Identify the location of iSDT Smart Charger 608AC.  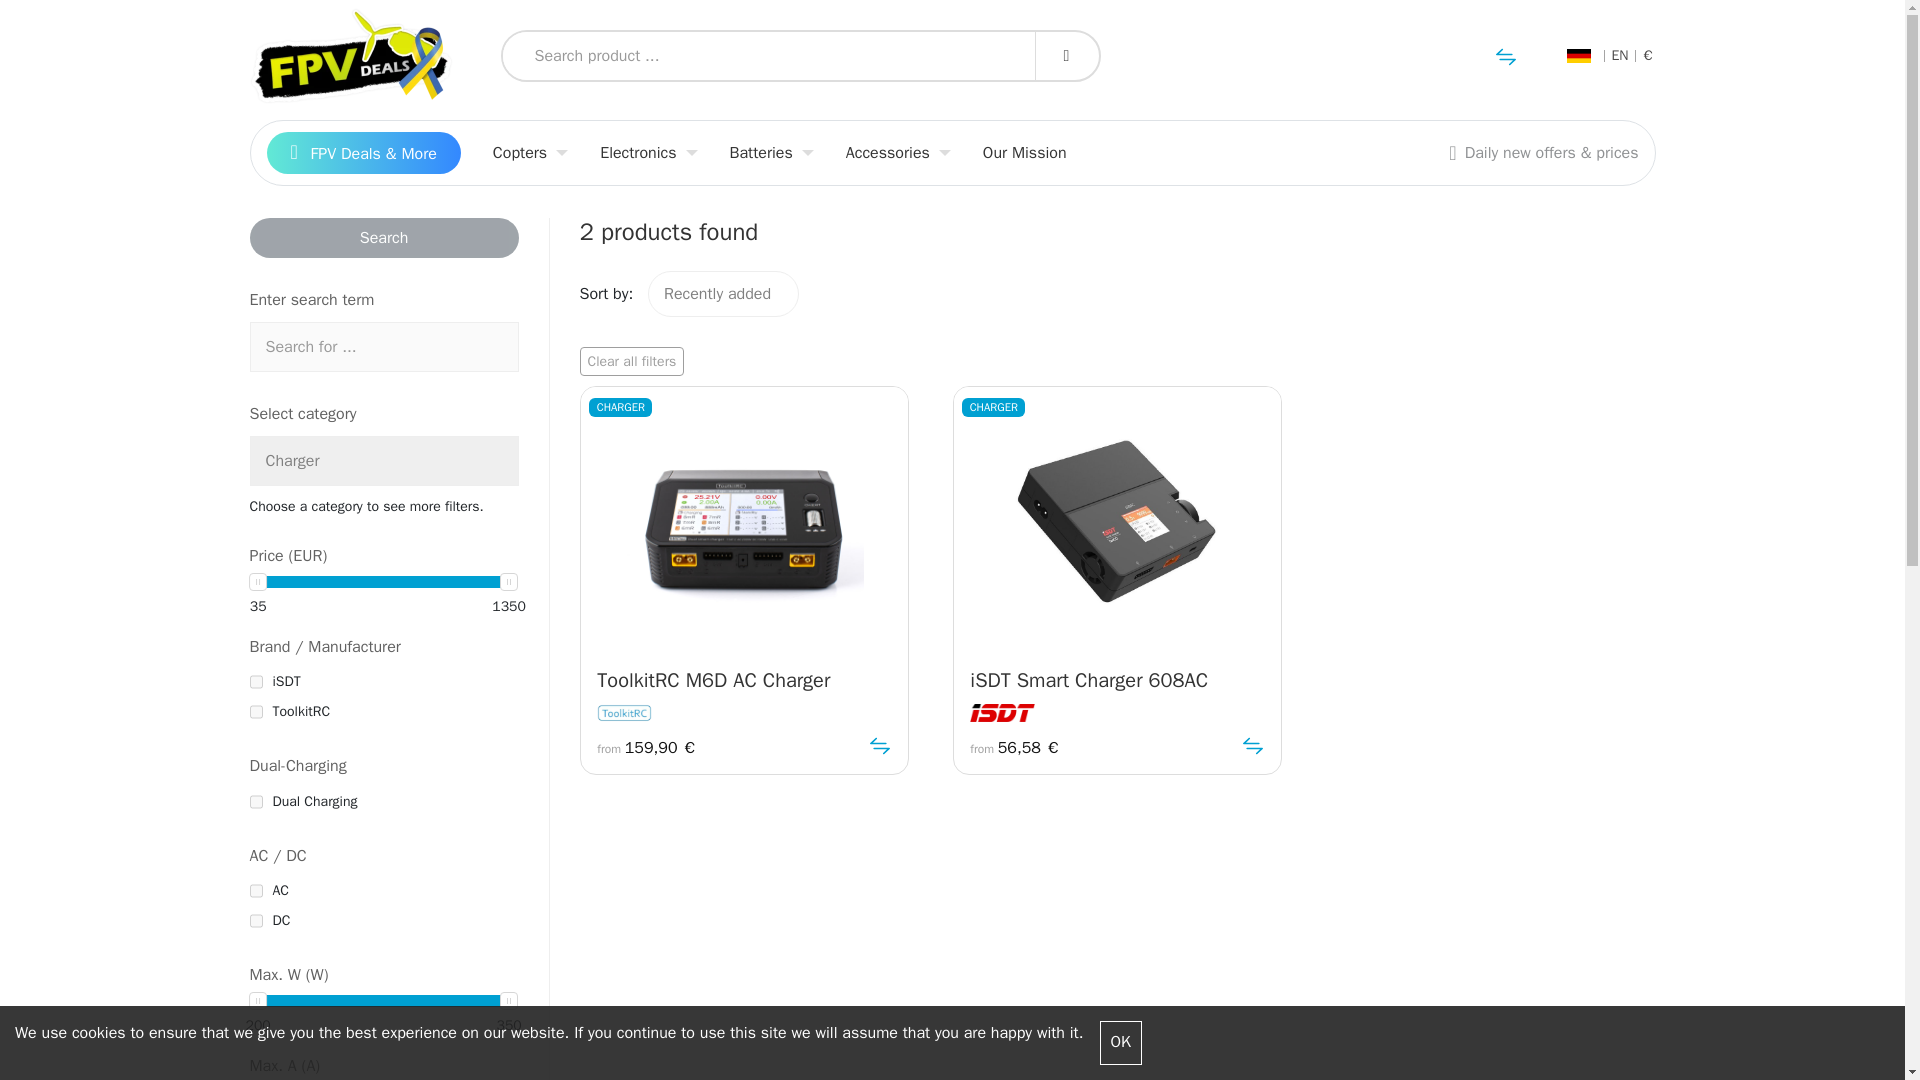
(1117, 680).